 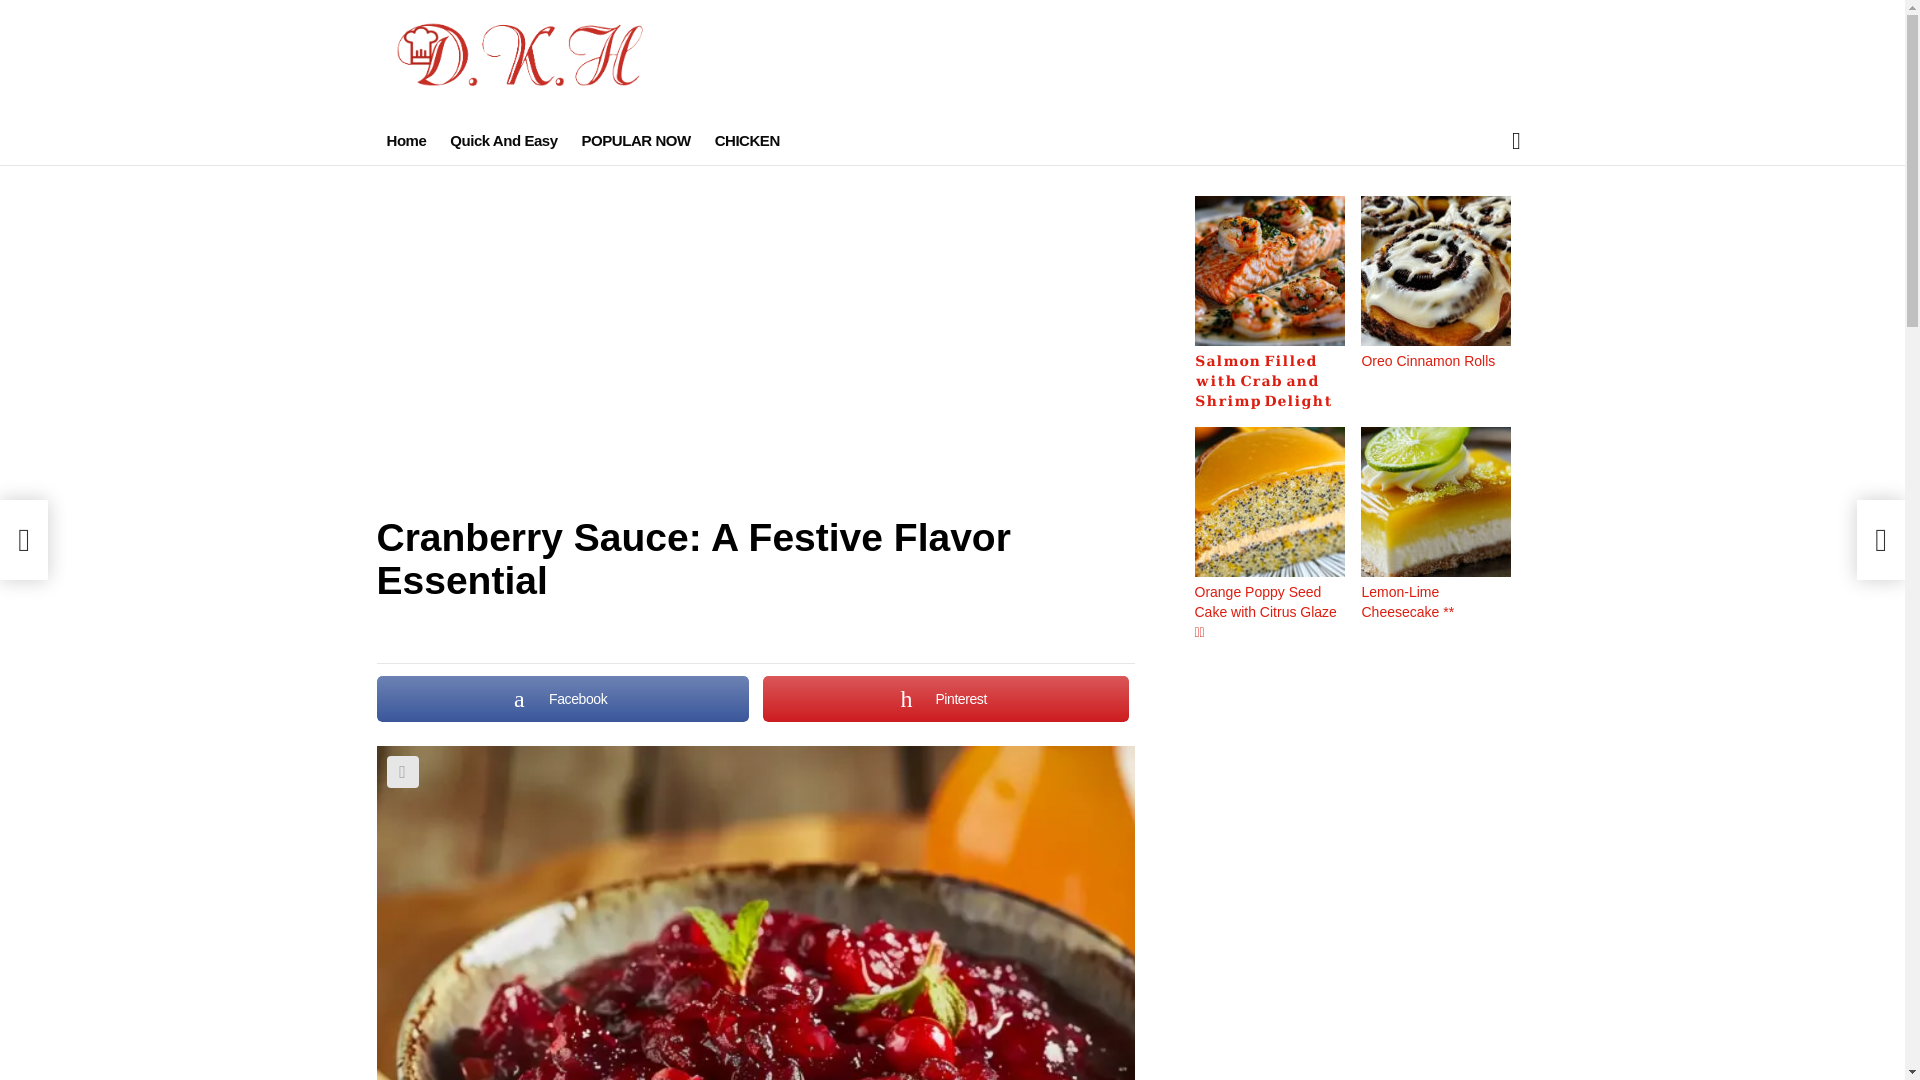 What do you see at coordinates (402, 772) in the screenshot?
I see `Share` at bounding box center [402, 772].